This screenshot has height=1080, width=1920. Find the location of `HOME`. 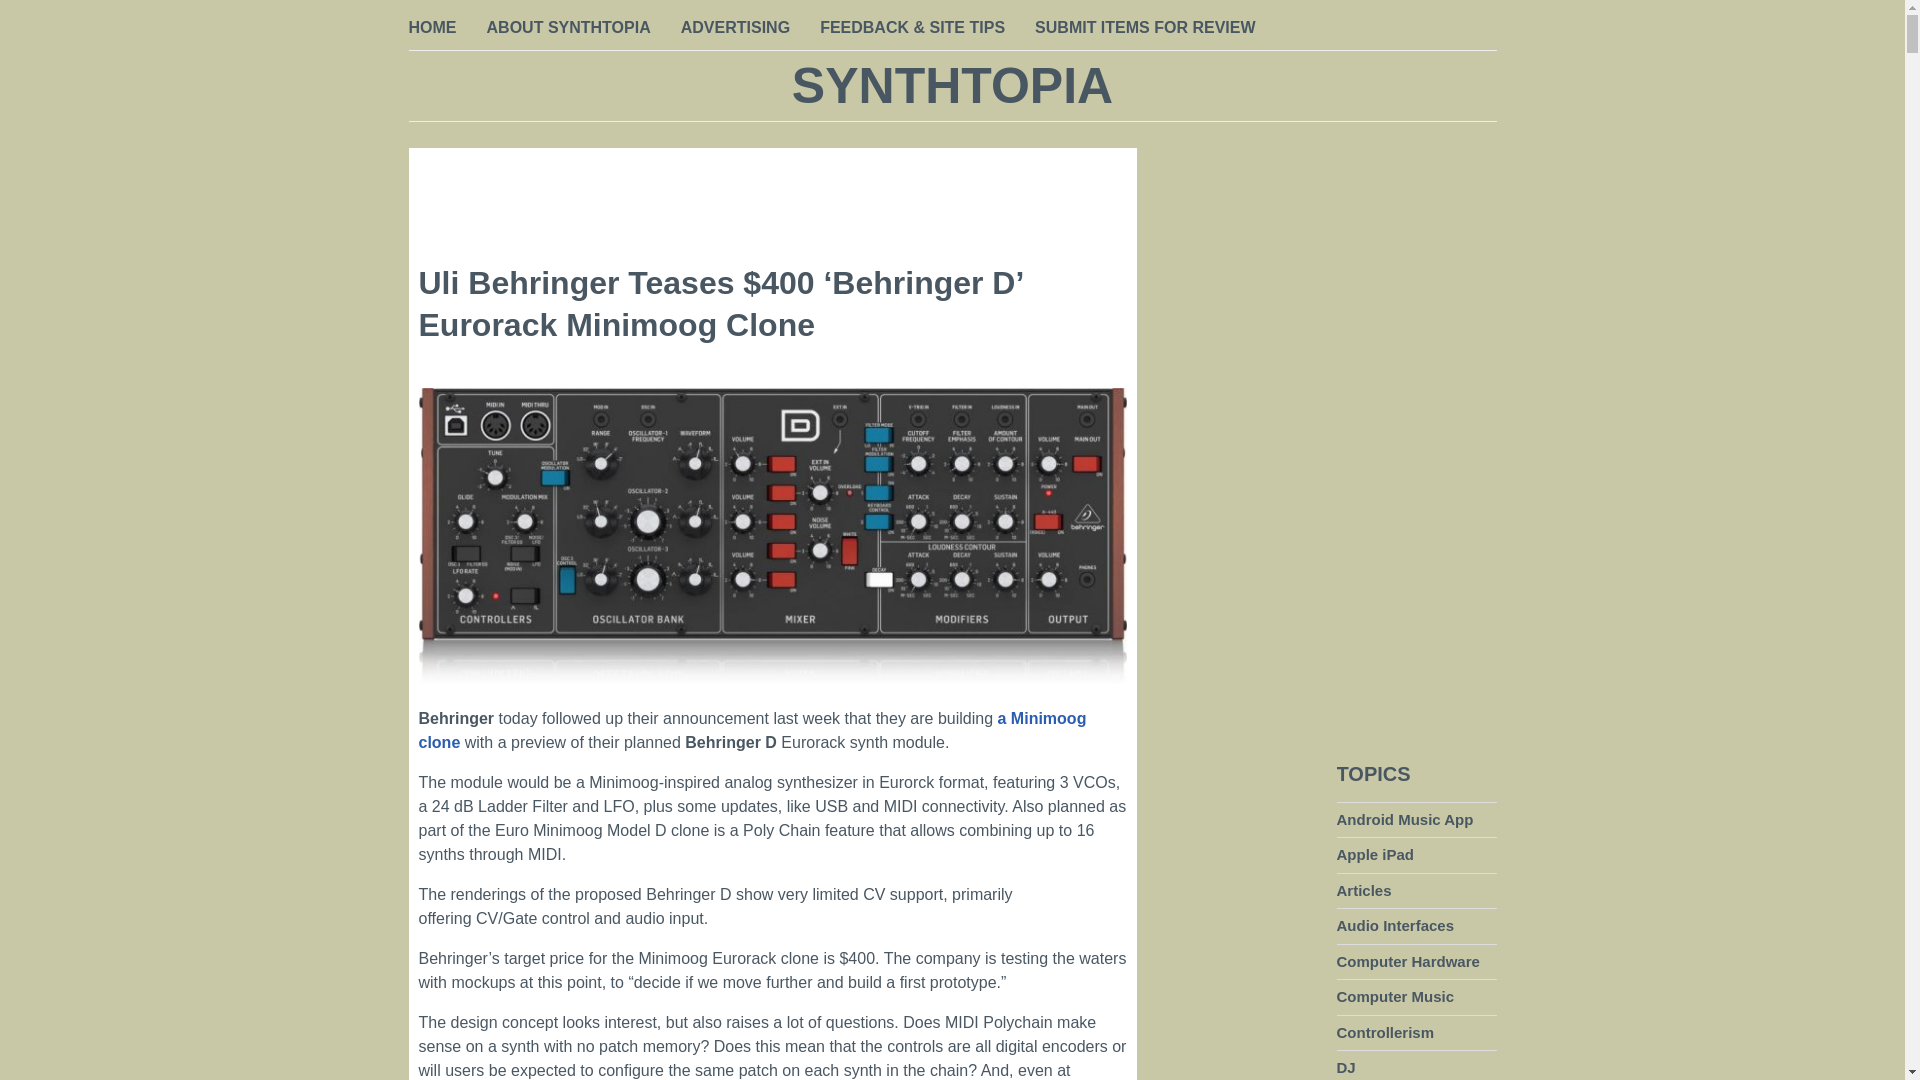

HOME is located at coordinates (432, 29).